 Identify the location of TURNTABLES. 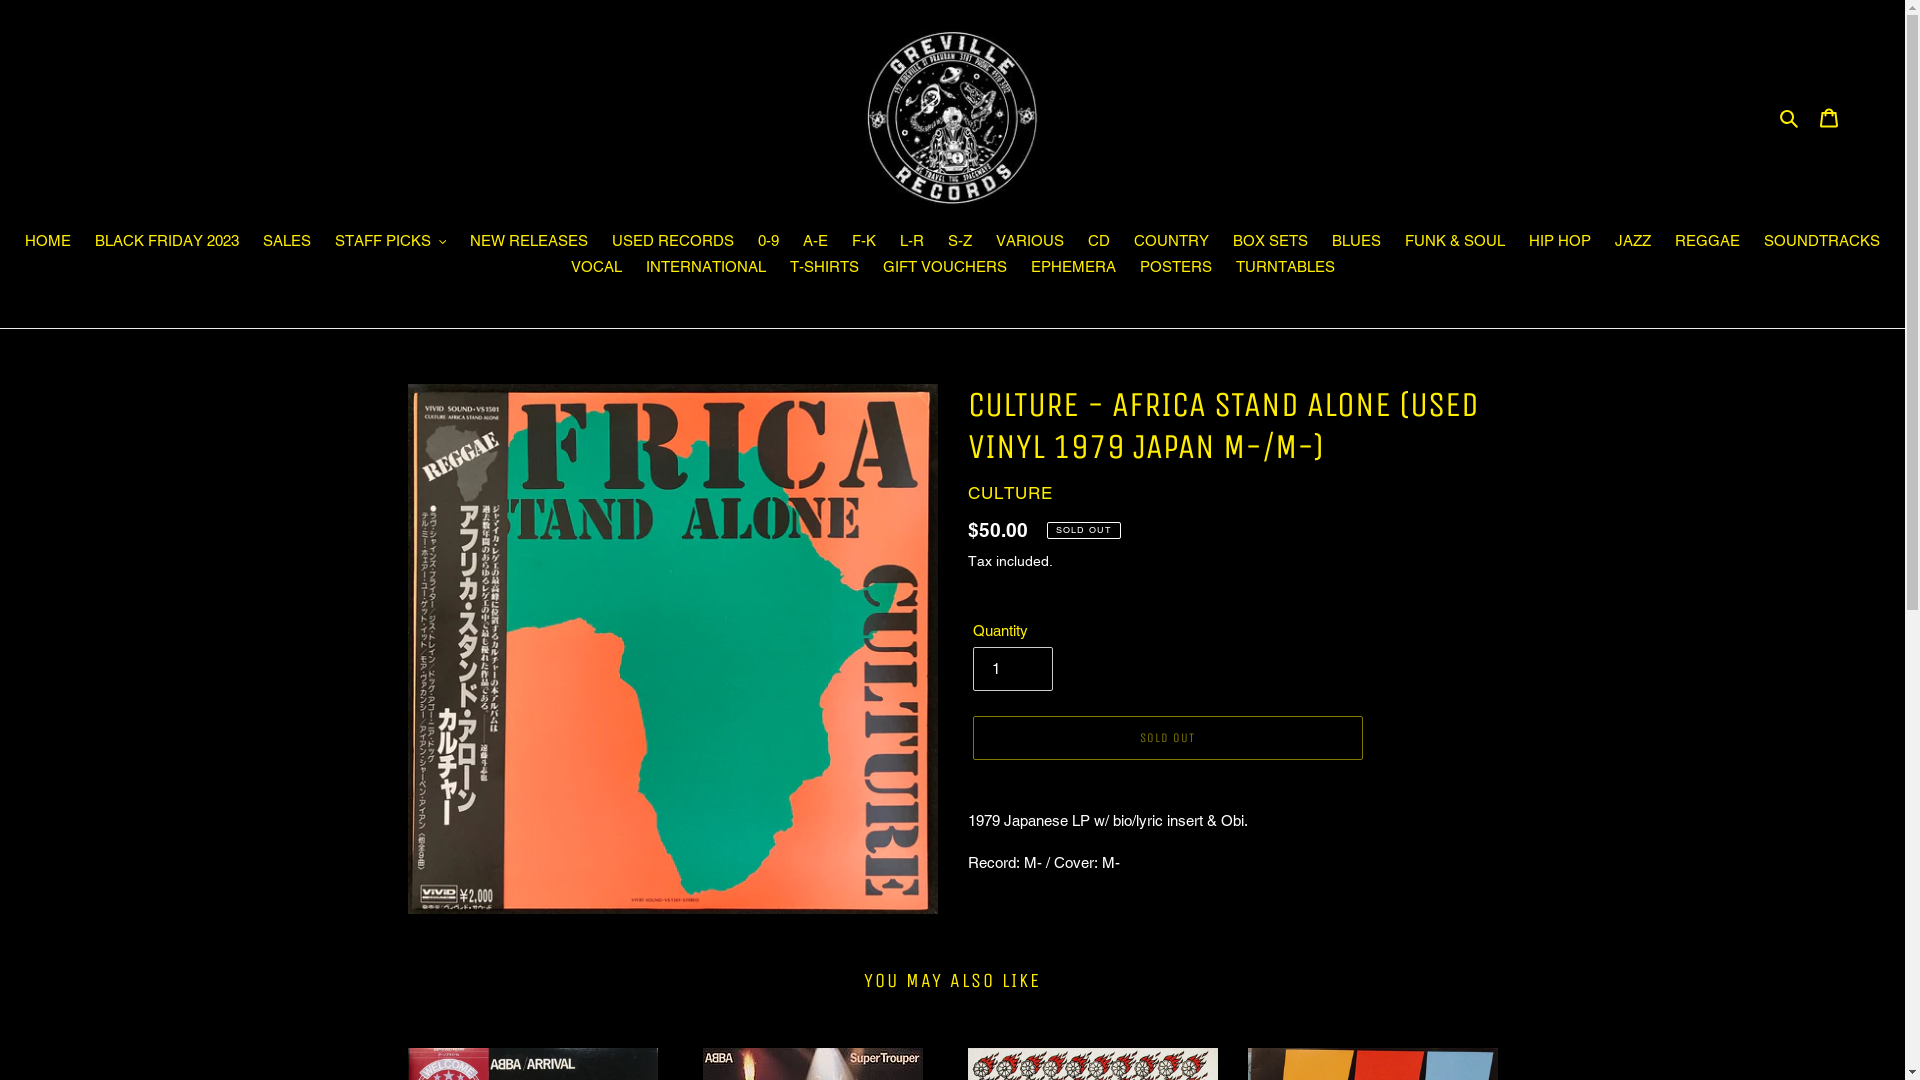
(1286, 269).